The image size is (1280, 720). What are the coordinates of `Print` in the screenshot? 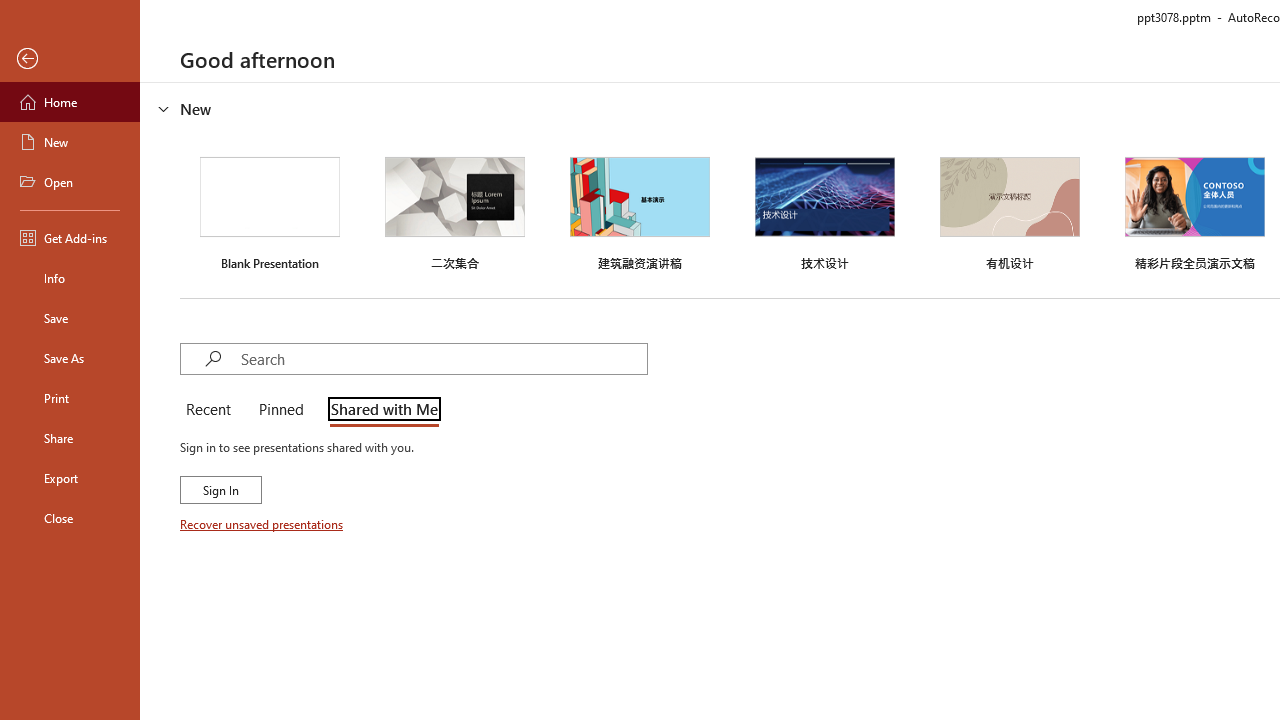 It's located at (70, 398).